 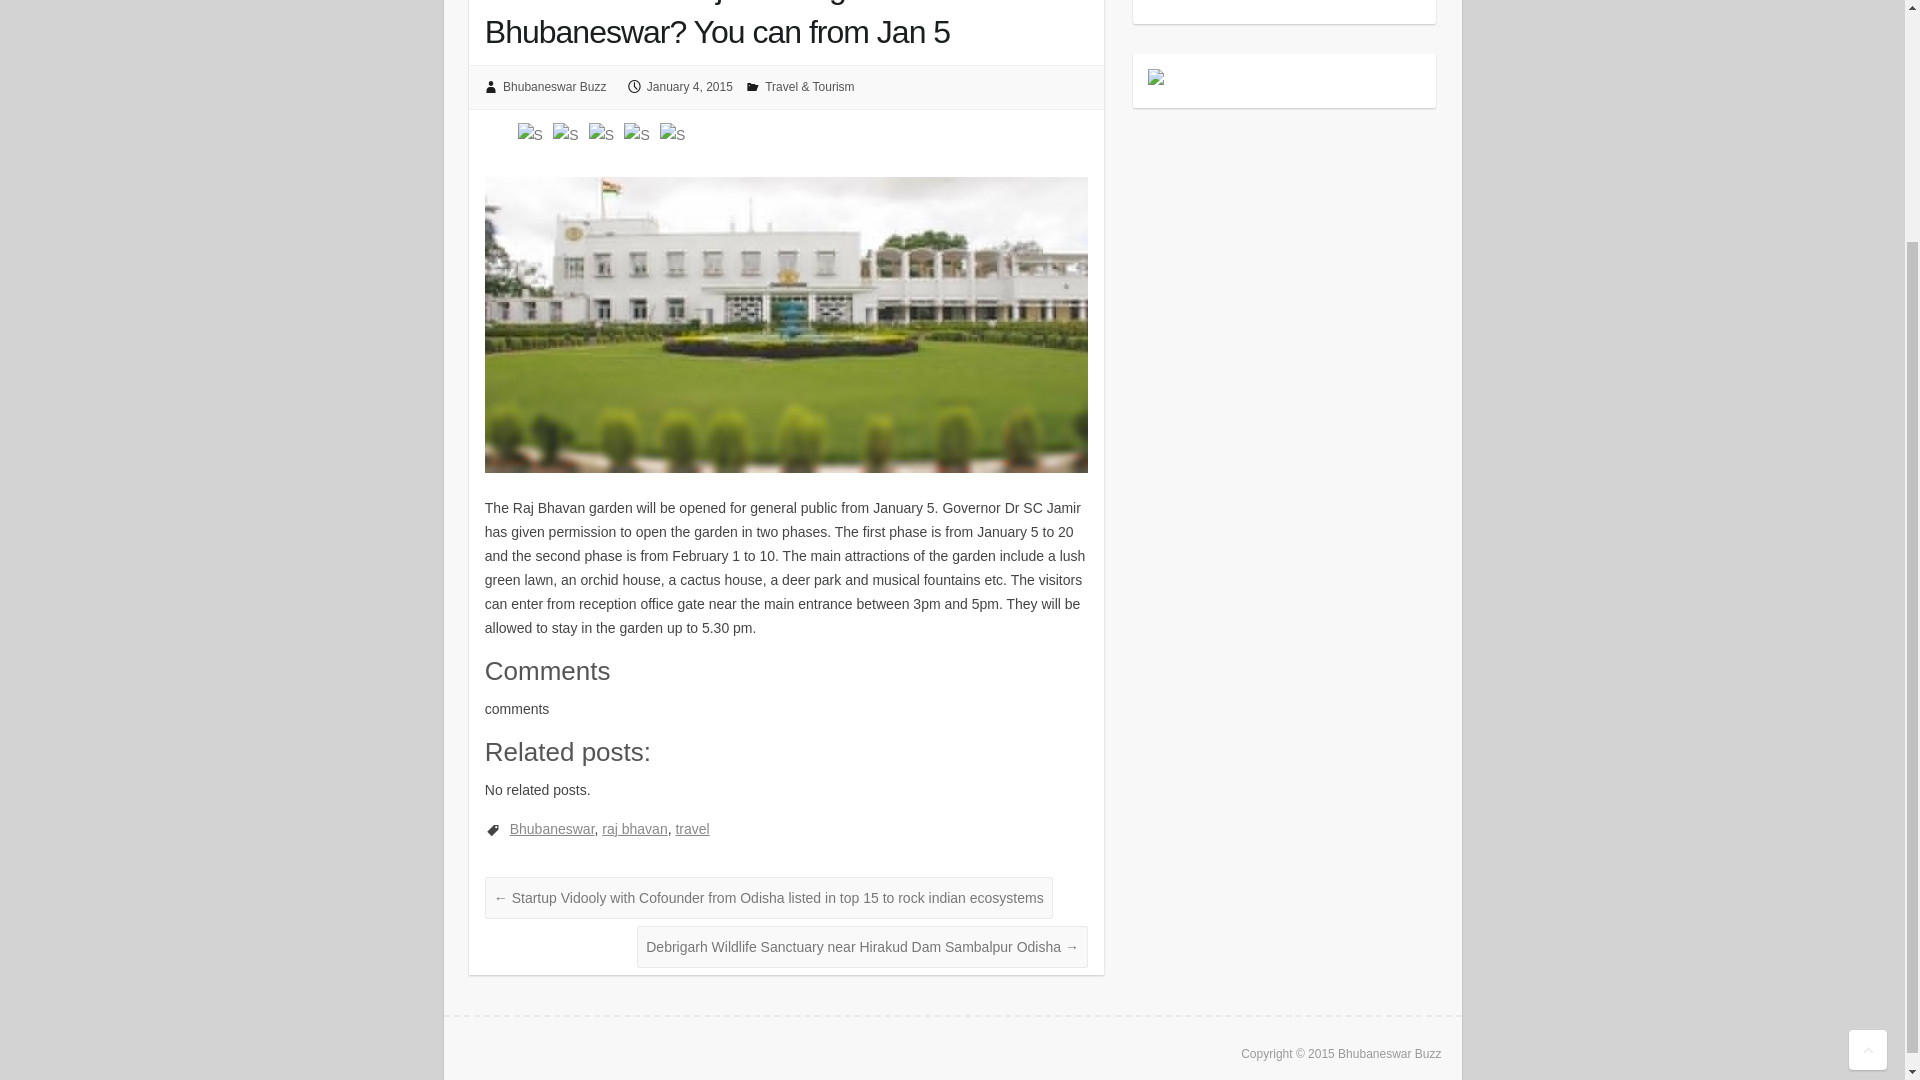 I want to click on Share via Facebook, so click(x=532, y=134).